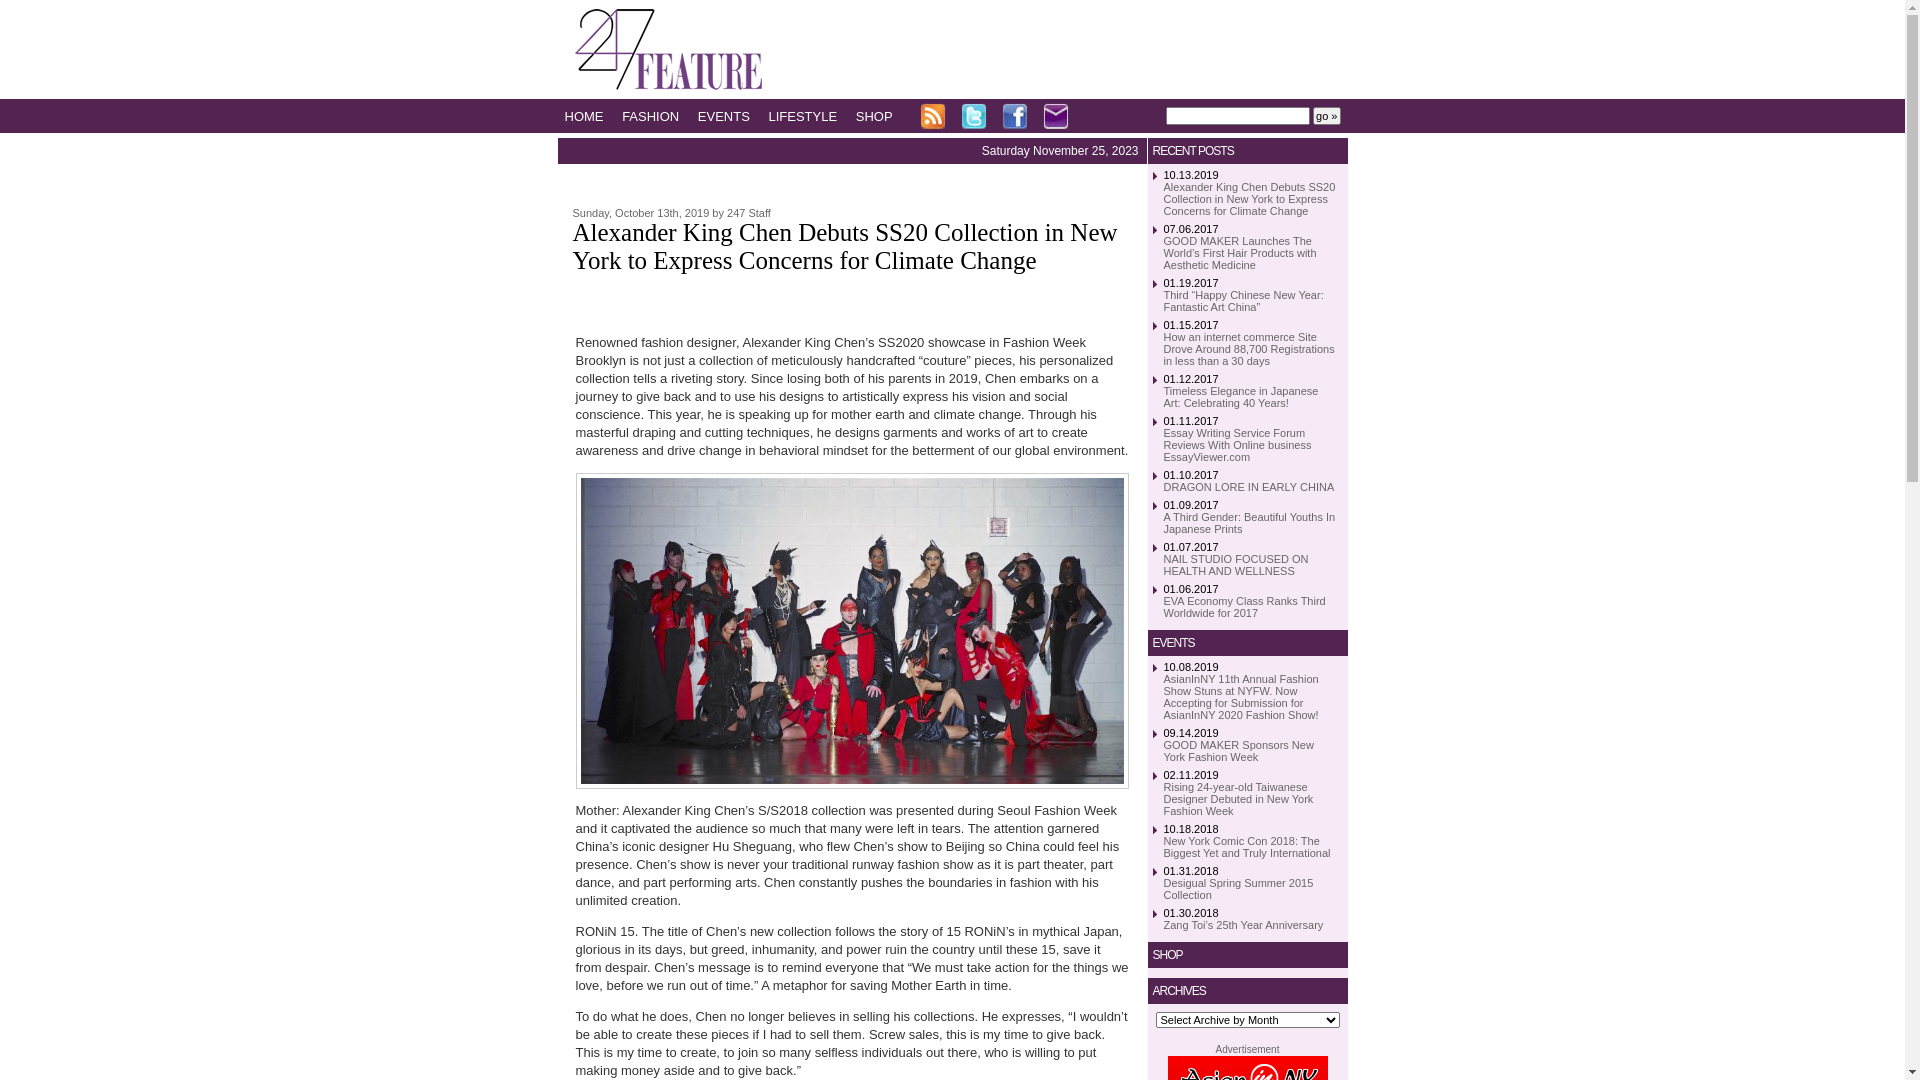 This screenshot has height=1080, width=1920. I want to click on FASHION, so click(658, 116).